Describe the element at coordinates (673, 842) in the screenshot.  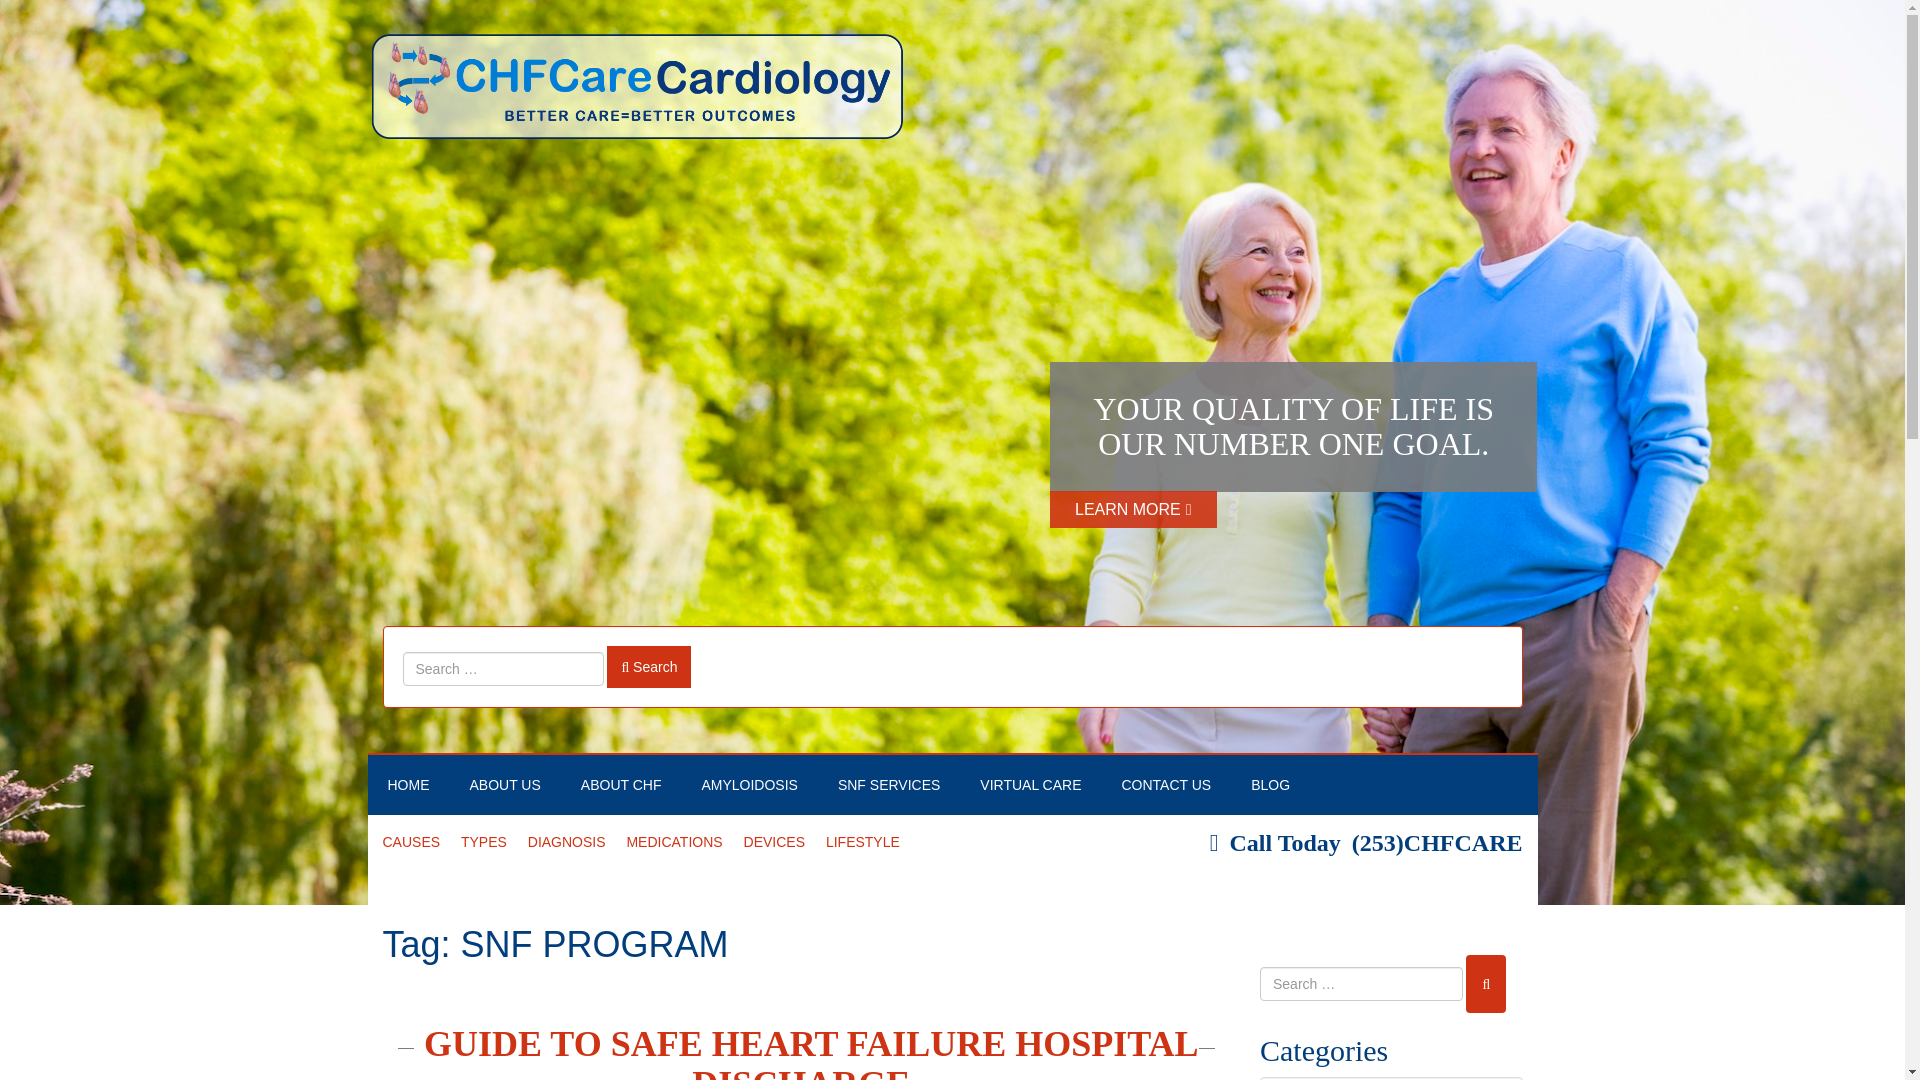
I see `MEDICATIONS` at that location.